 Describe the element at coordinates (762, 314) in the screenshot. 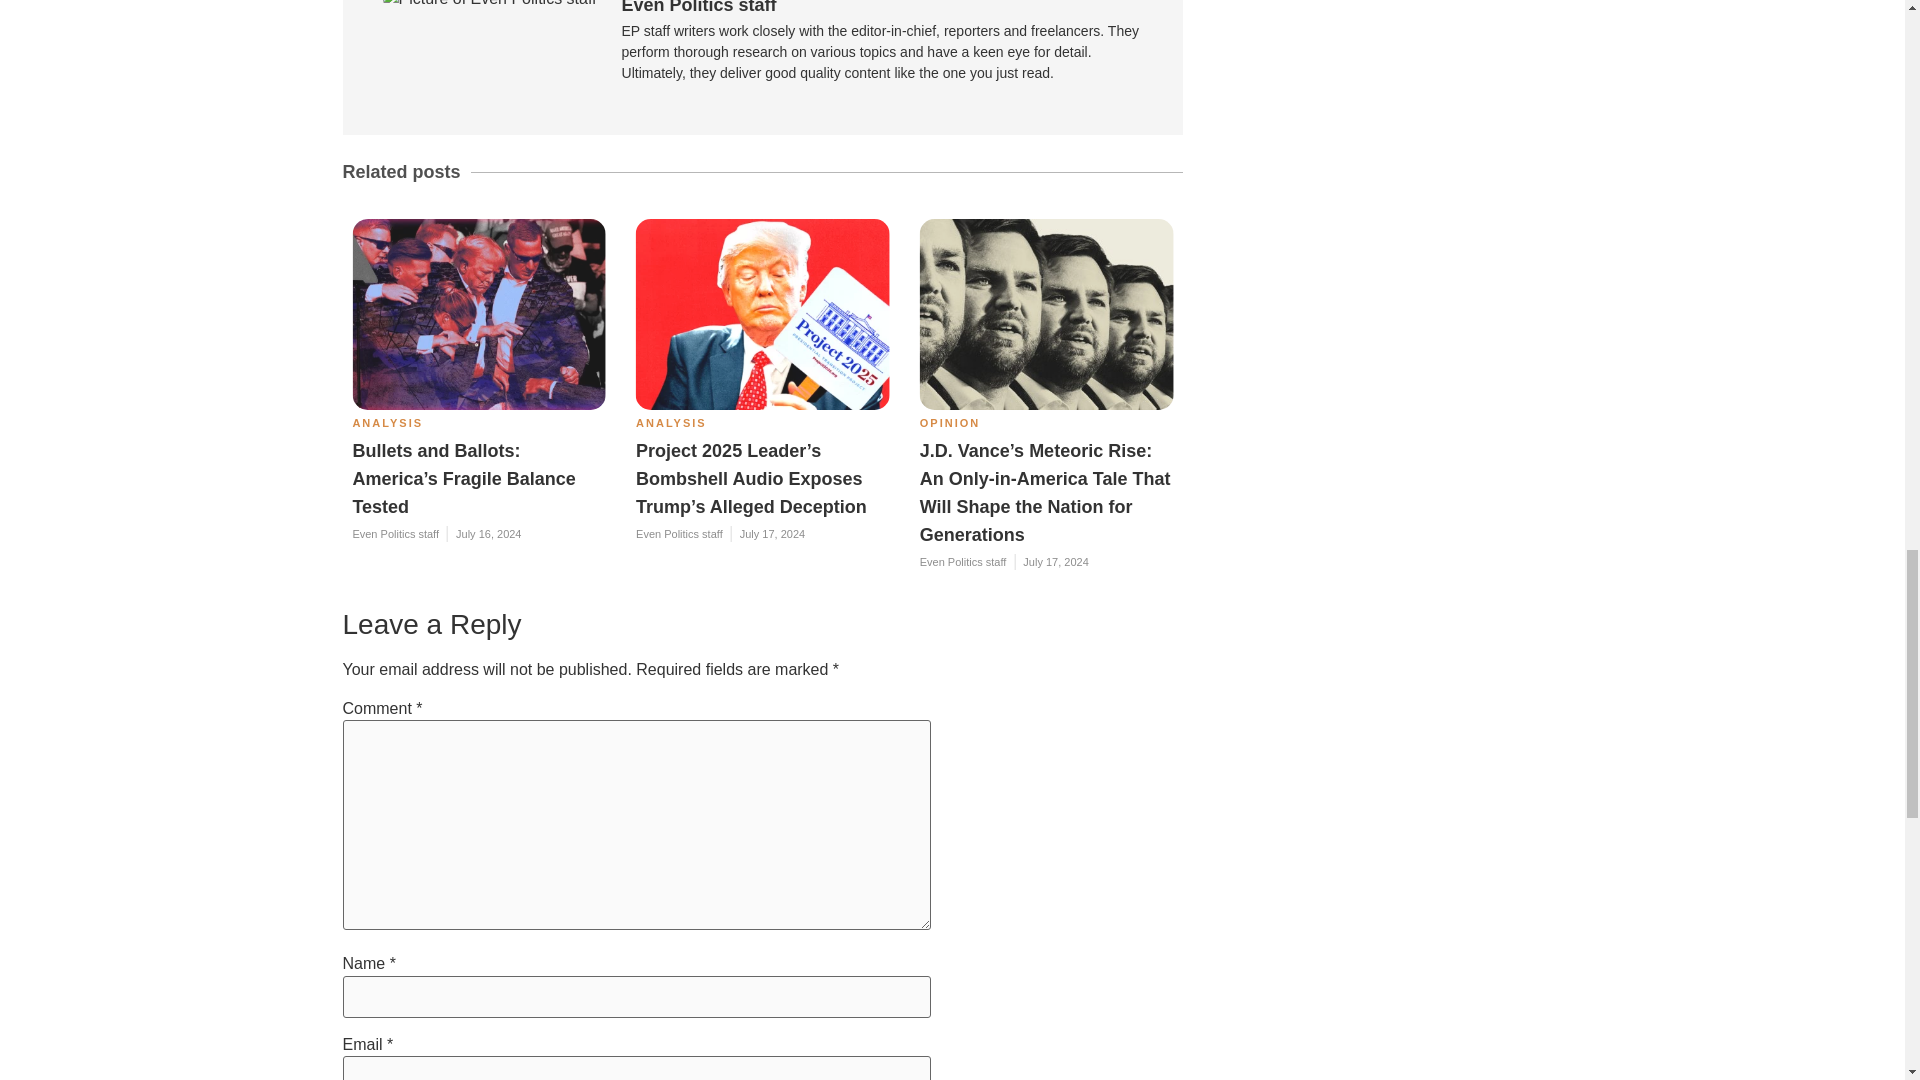

I see `The Heritage Foundation` at that location.